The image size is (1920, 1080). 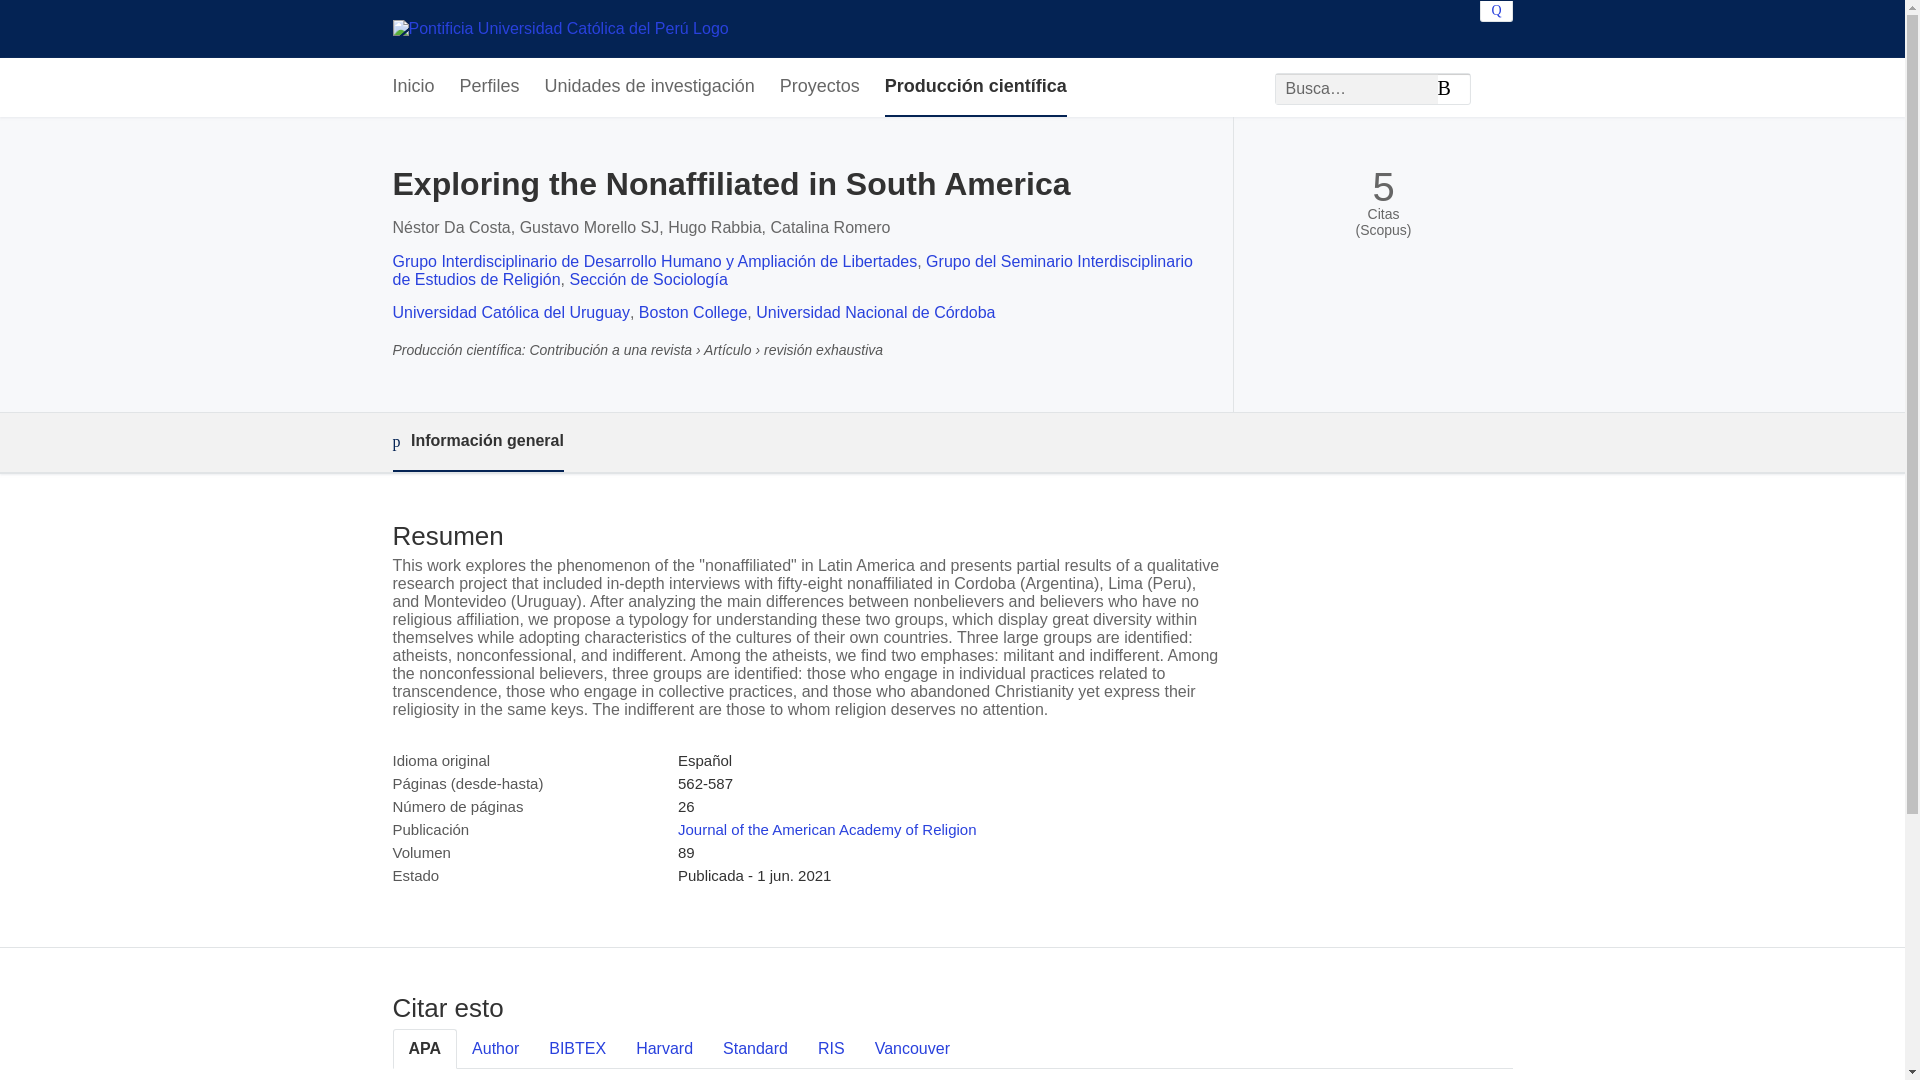 I want to click on Journal of the American Academy of Religion, so click(x=827, y=829).